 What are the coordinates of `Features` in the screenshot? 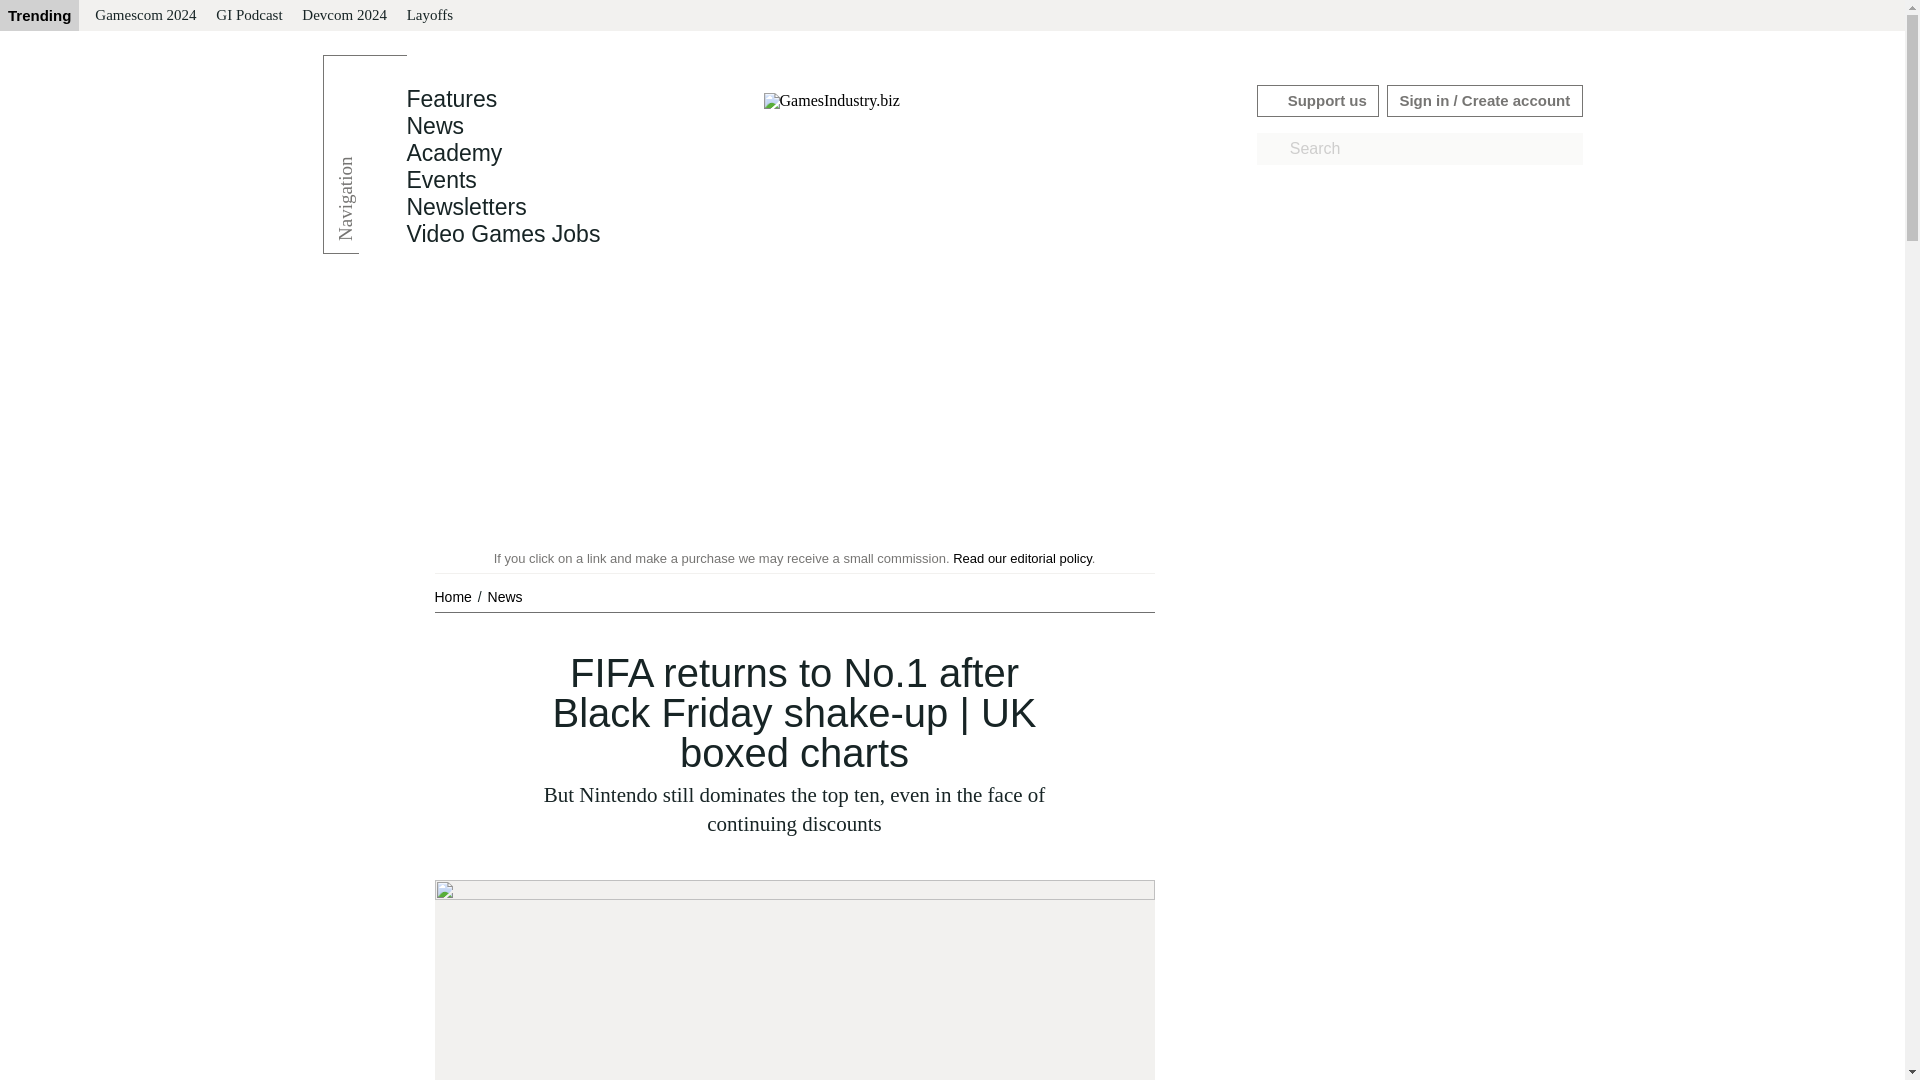 It's located at (451, 99).